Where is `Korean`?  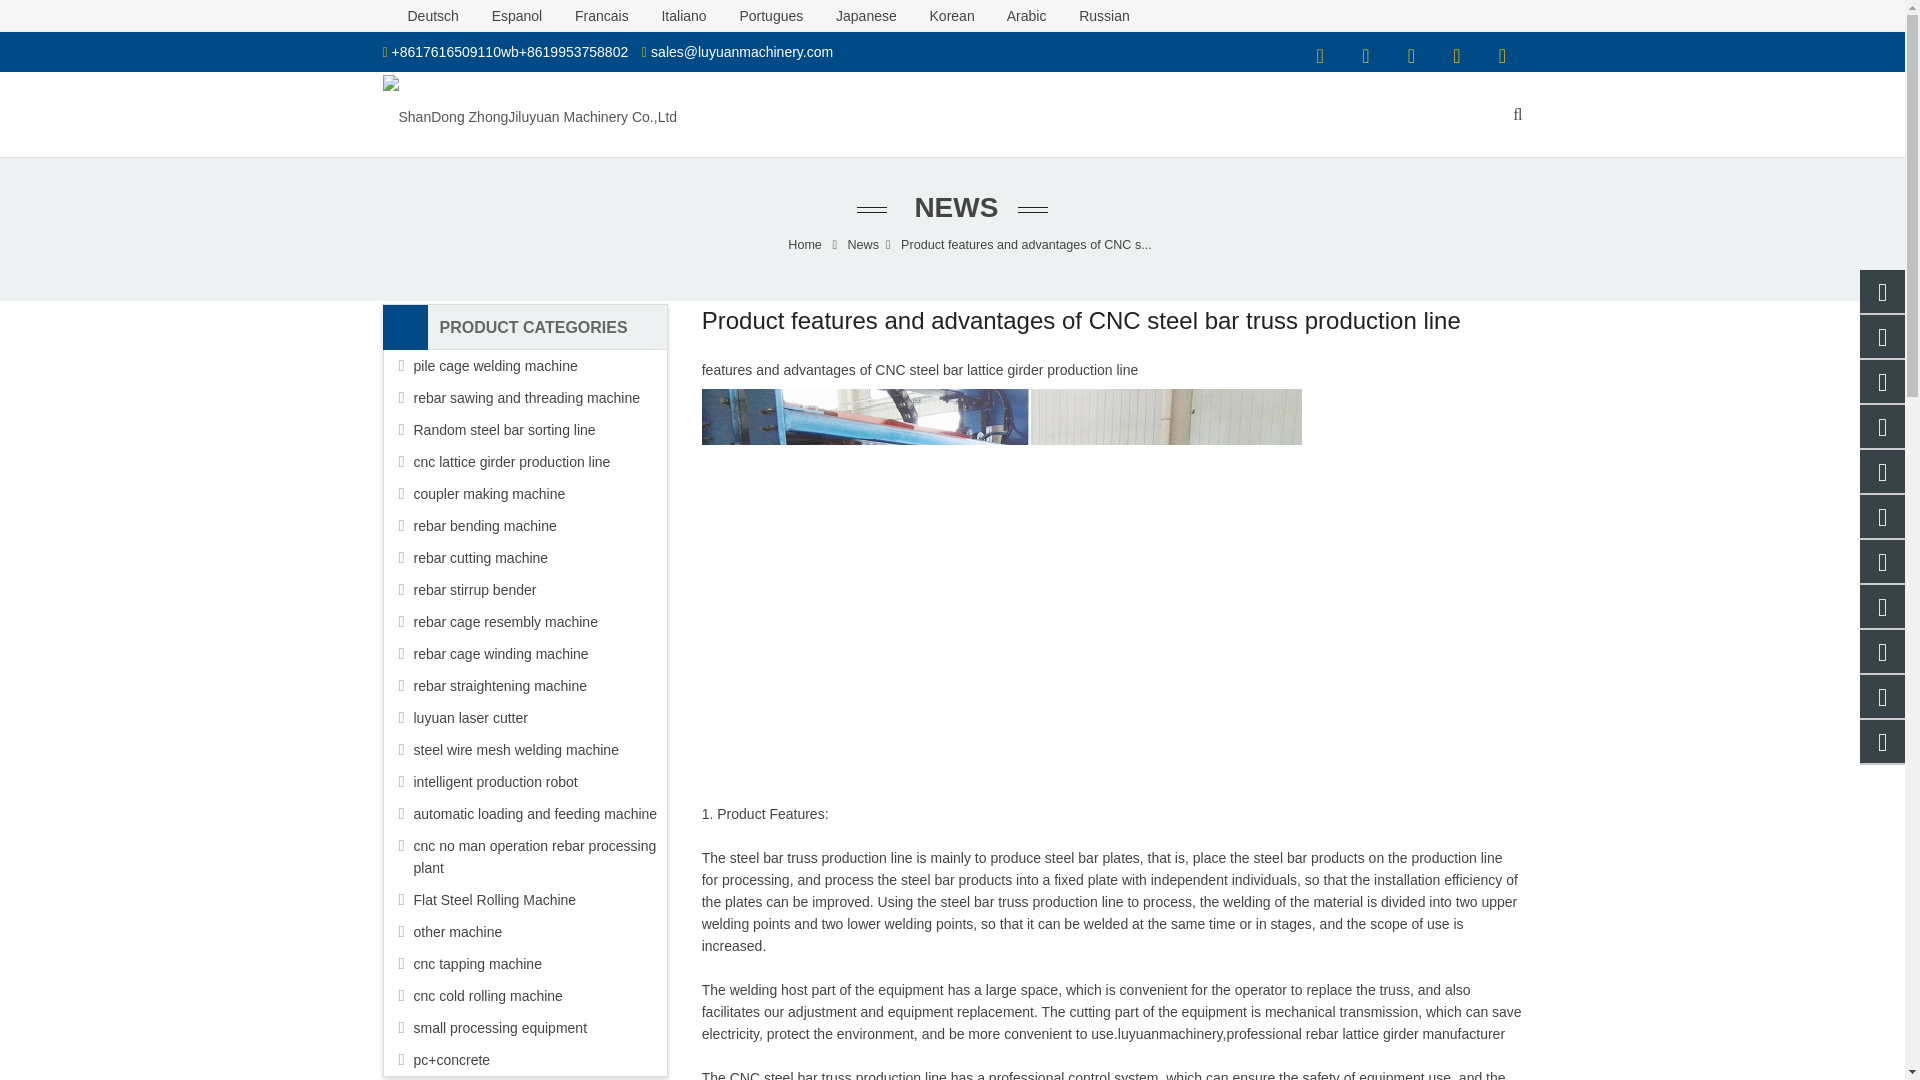 Korean is located at coordinates (940, 15).